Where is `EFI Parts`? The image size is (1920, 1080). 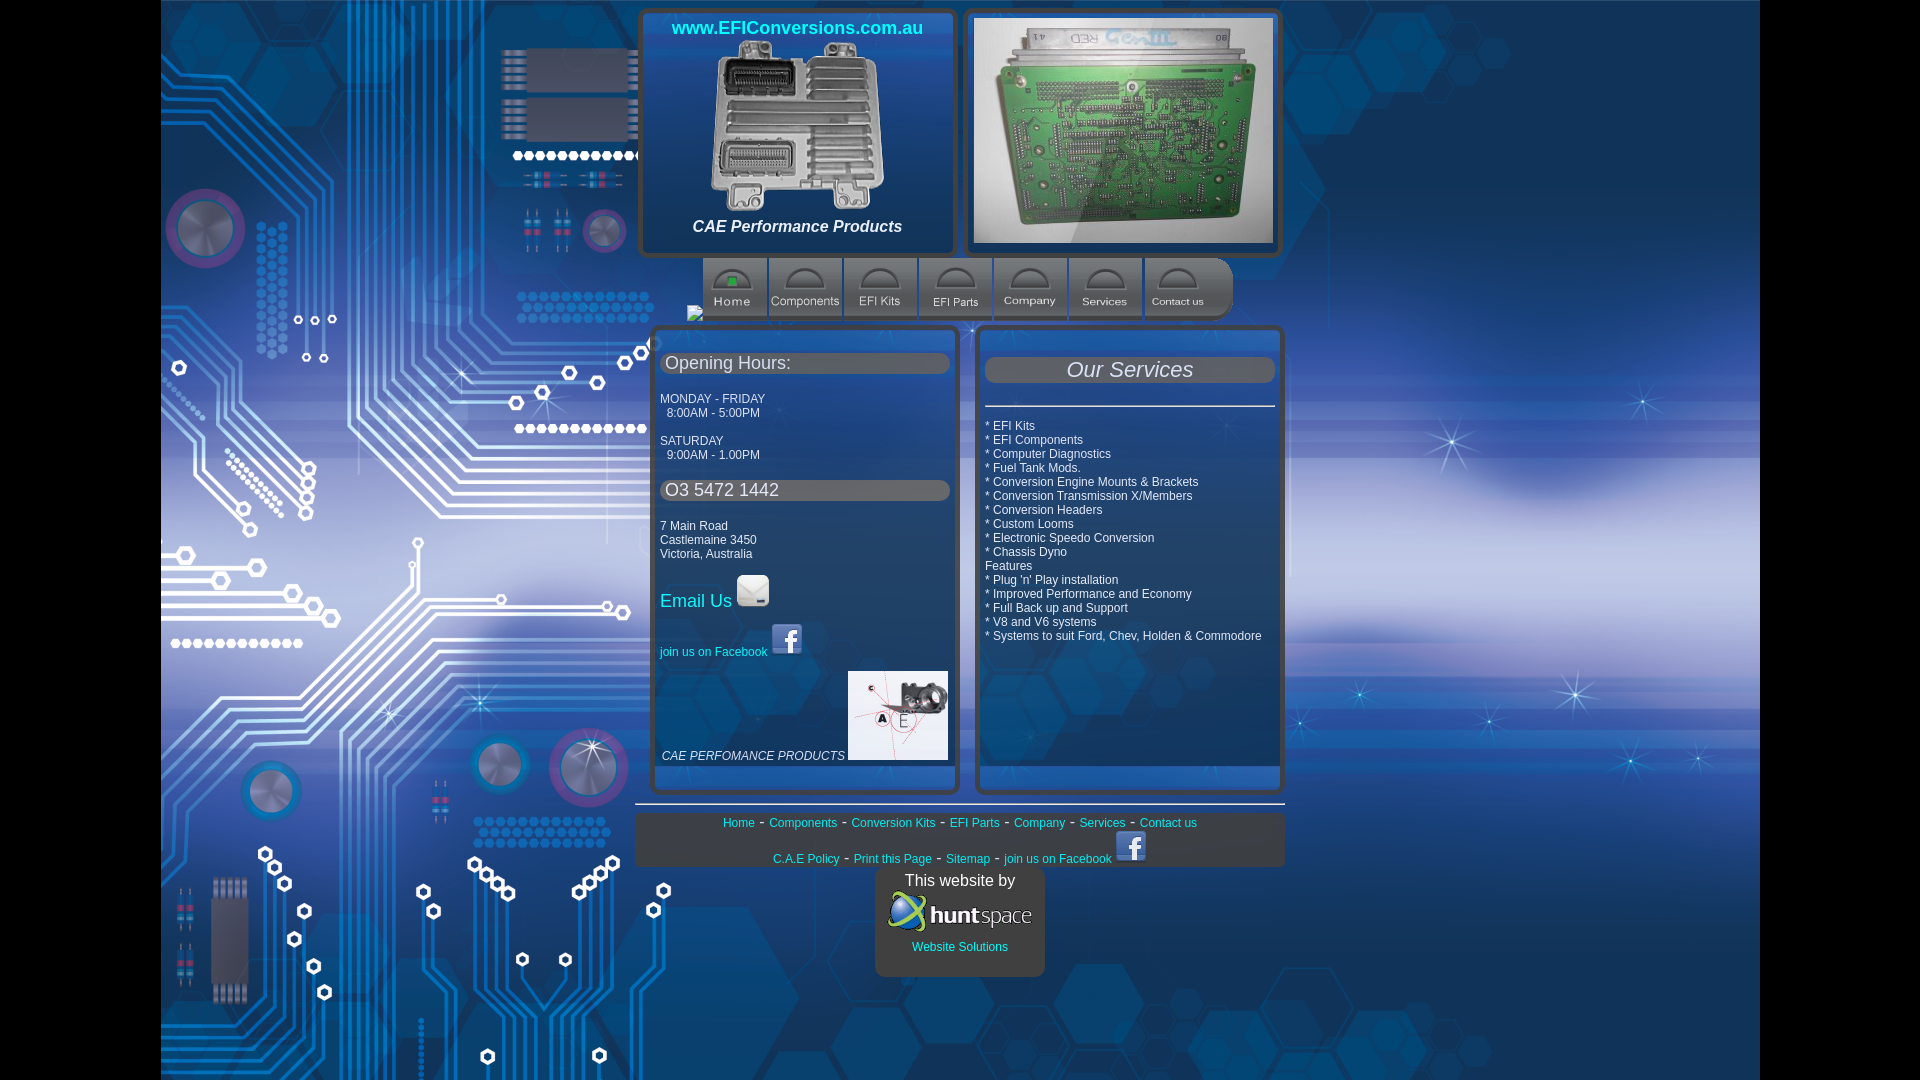 EFI Parts is located at coordinates (975, 823).